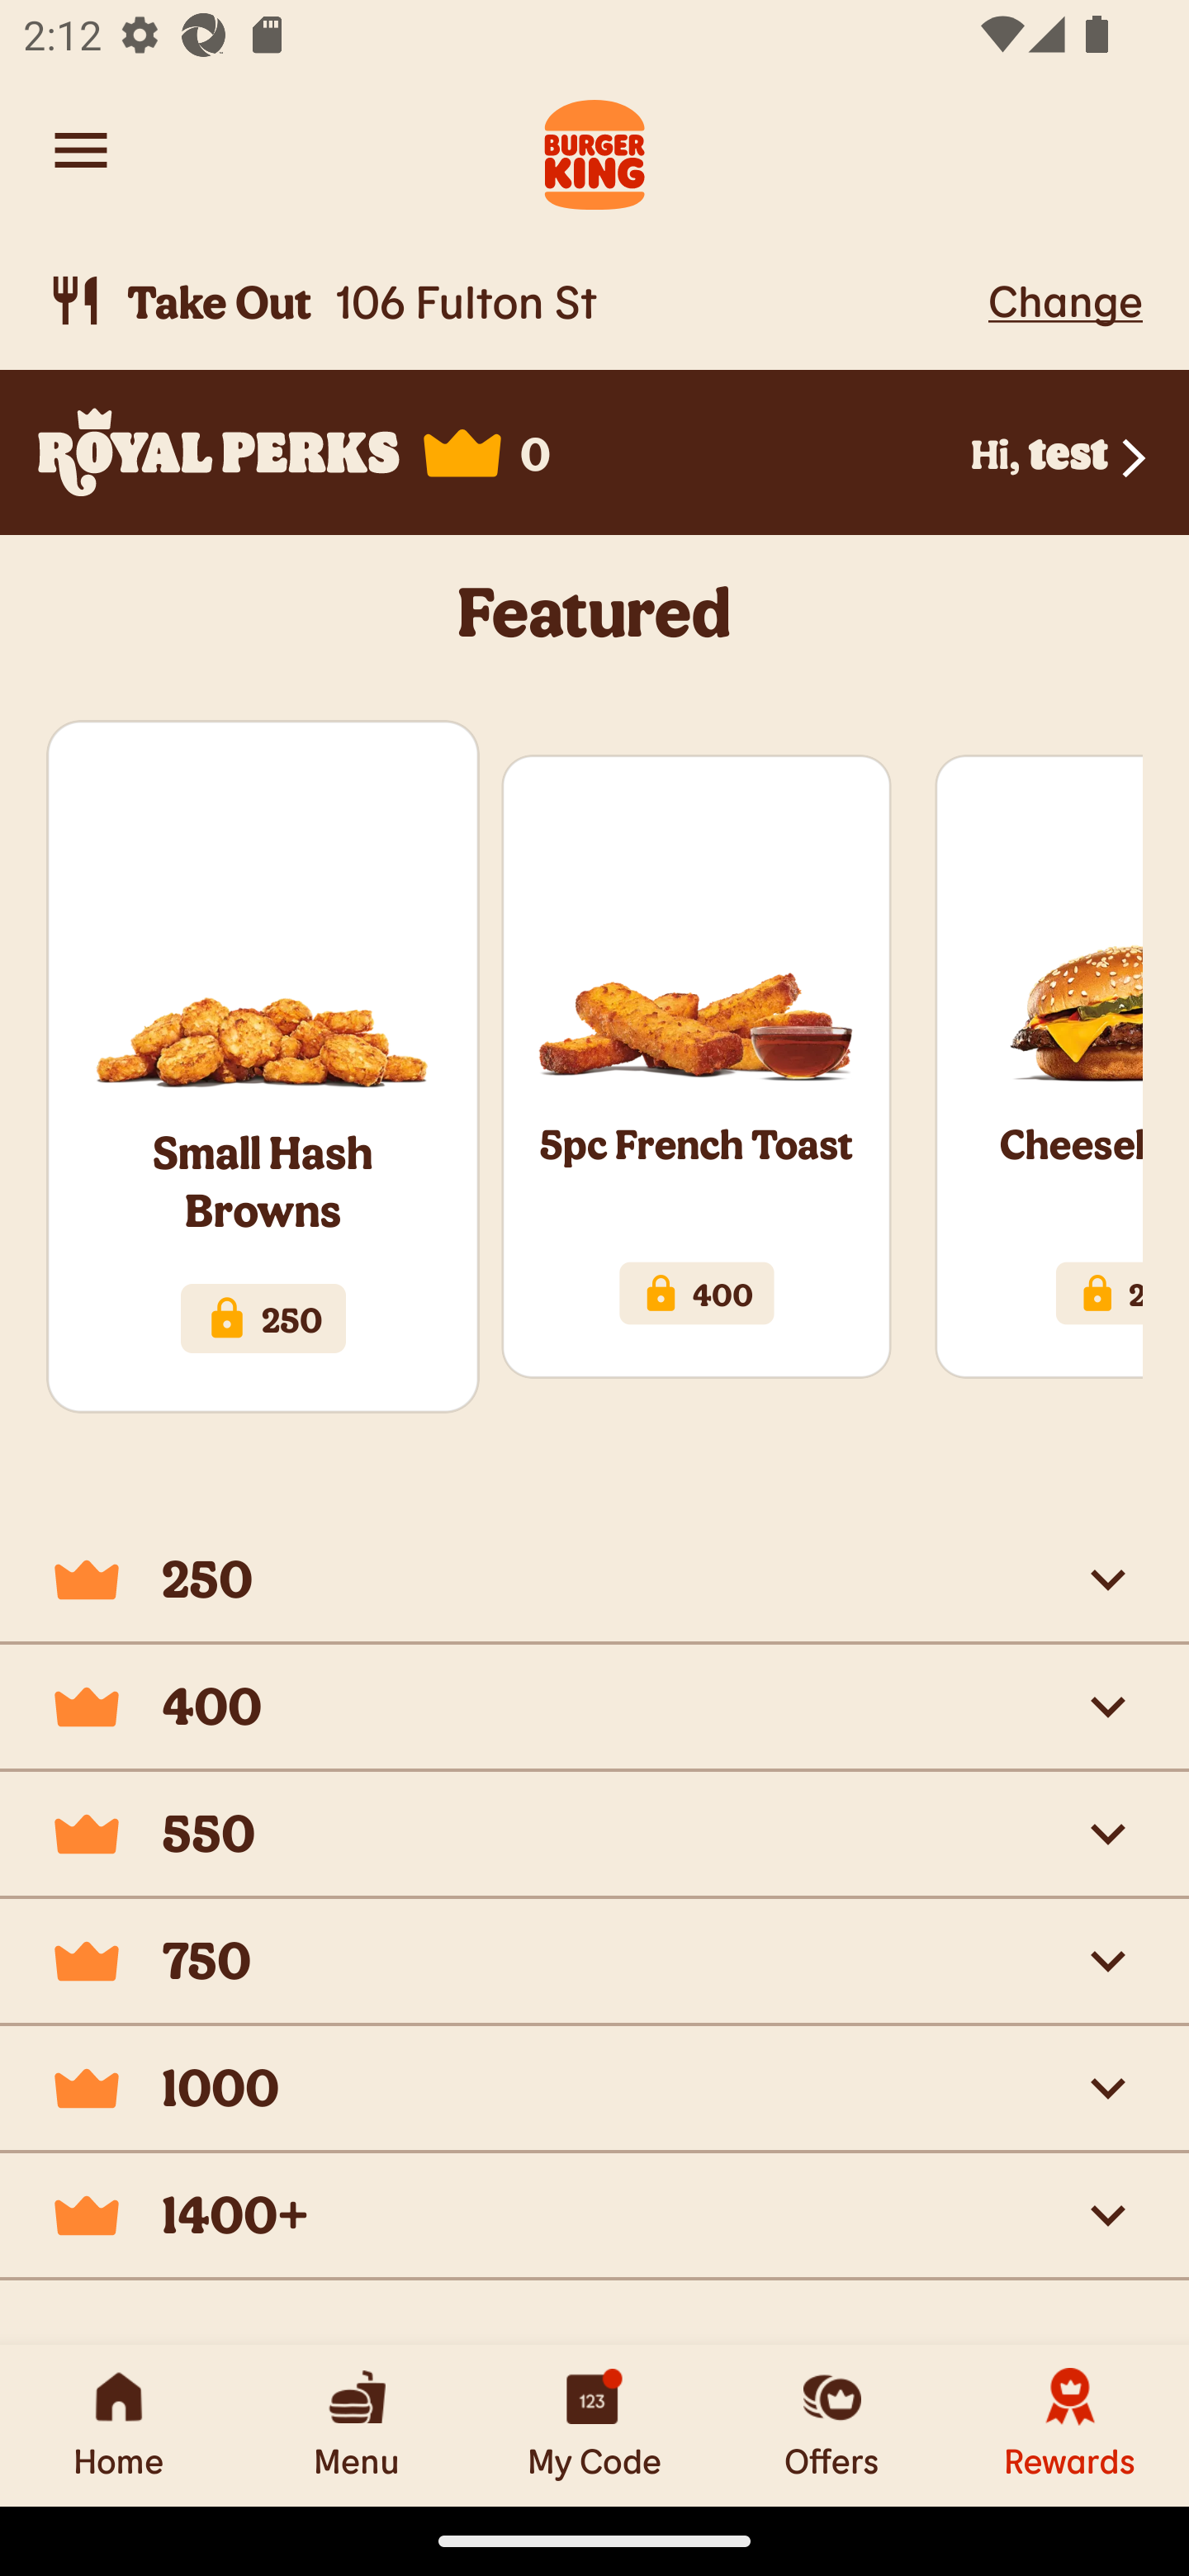 The image size is (1189, 2576). What do you see at coordinates (512, 301) in the screenshot?
I see `Take Out, 106 Fulton St  Take Out 106 Fulton St` at bounding box center [512, 301].